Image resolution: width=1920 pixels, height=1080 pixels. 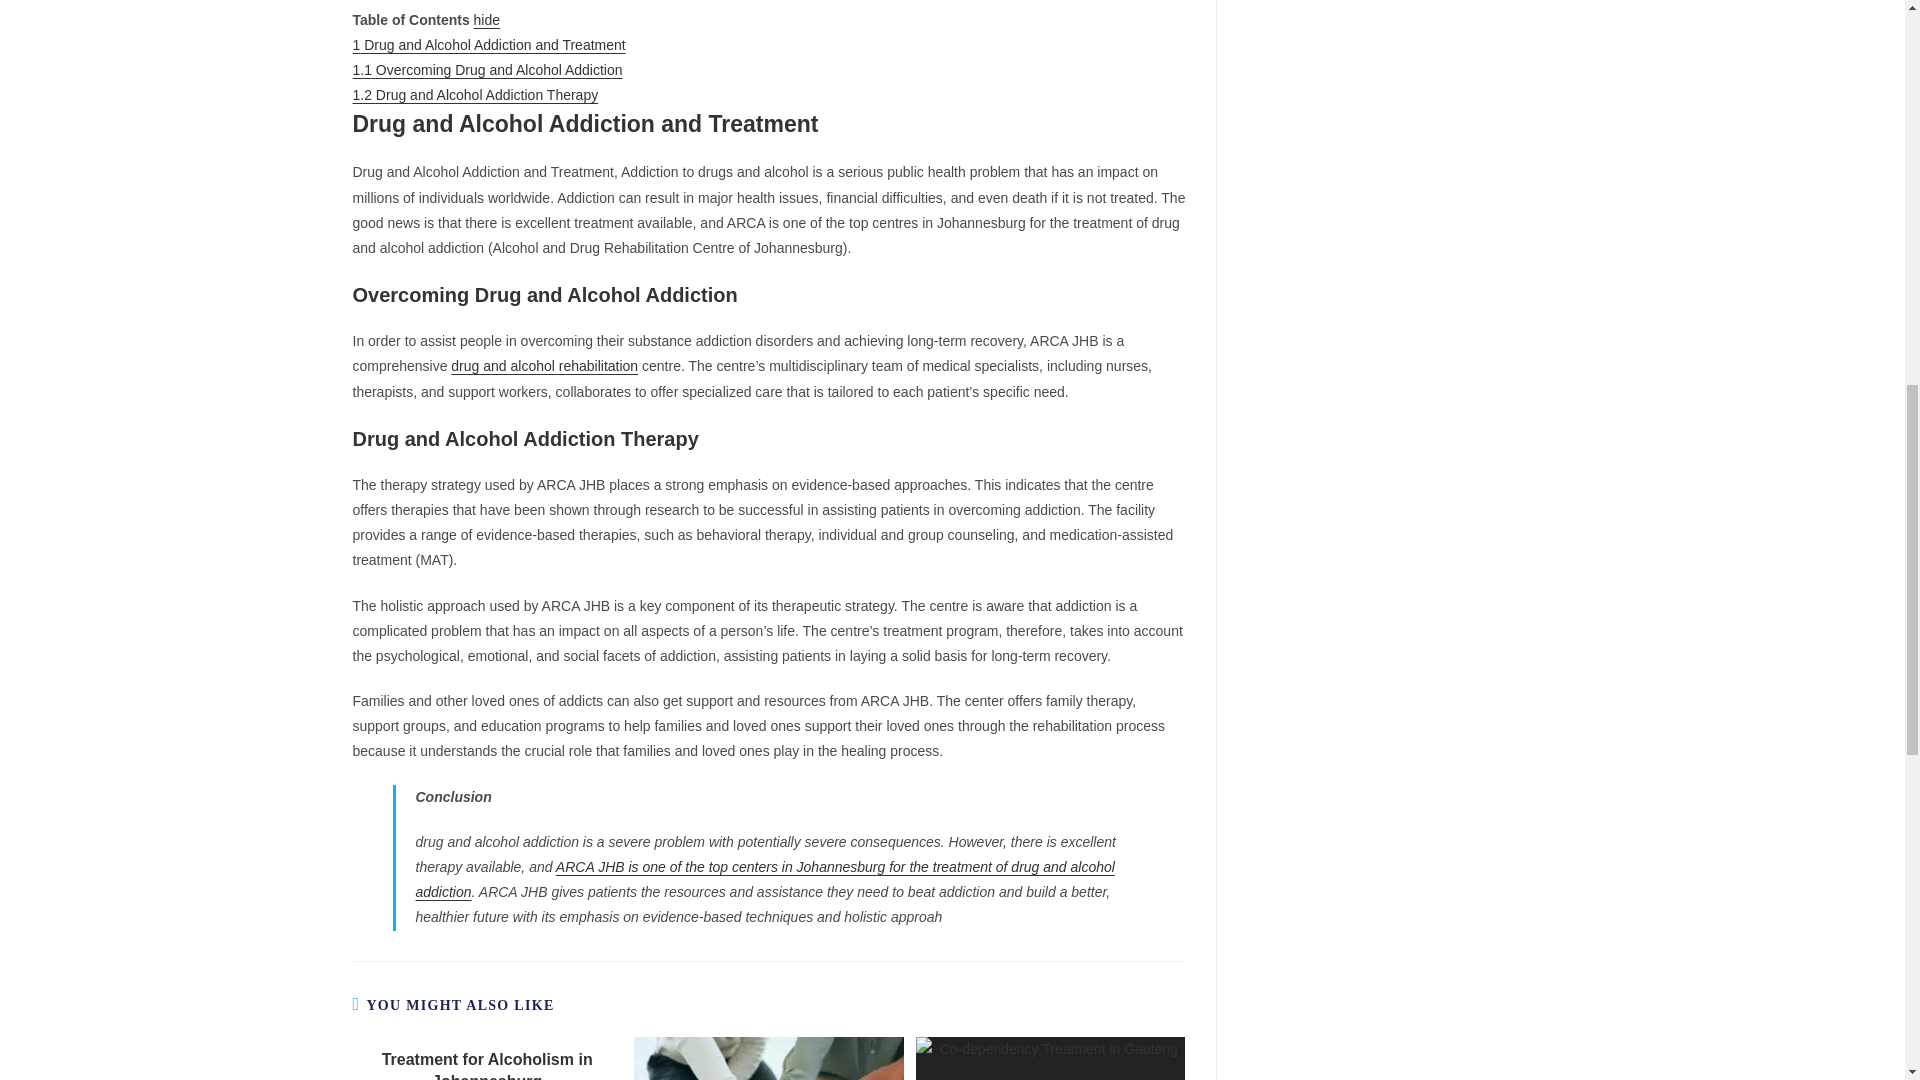 What do you see at coordinates (486, 69) in the screenshot?
I see `1.1 Overcoming Drug and Alcohol Addiction` at bounding box center [486, 69].